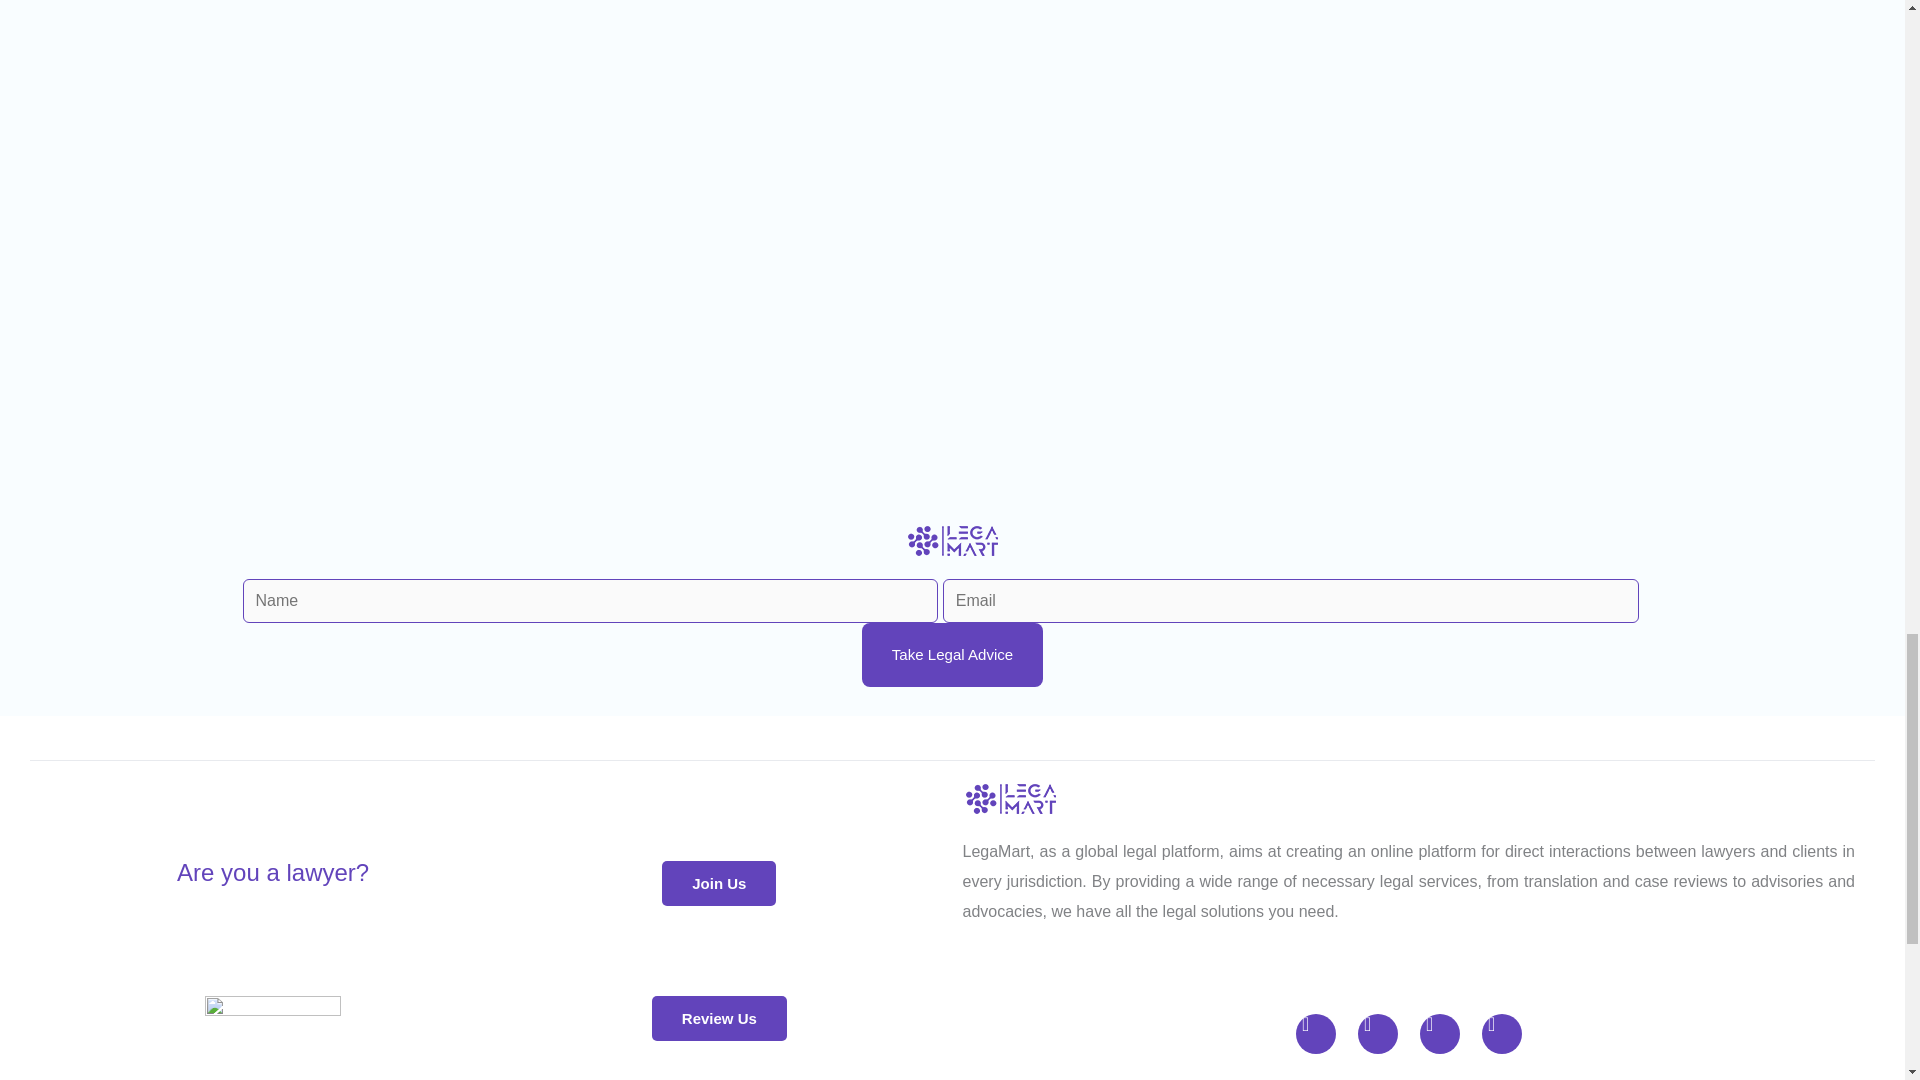  Describe the element at coordinates (720, 1018) in the screenshot. I see `Review Us` at that location.